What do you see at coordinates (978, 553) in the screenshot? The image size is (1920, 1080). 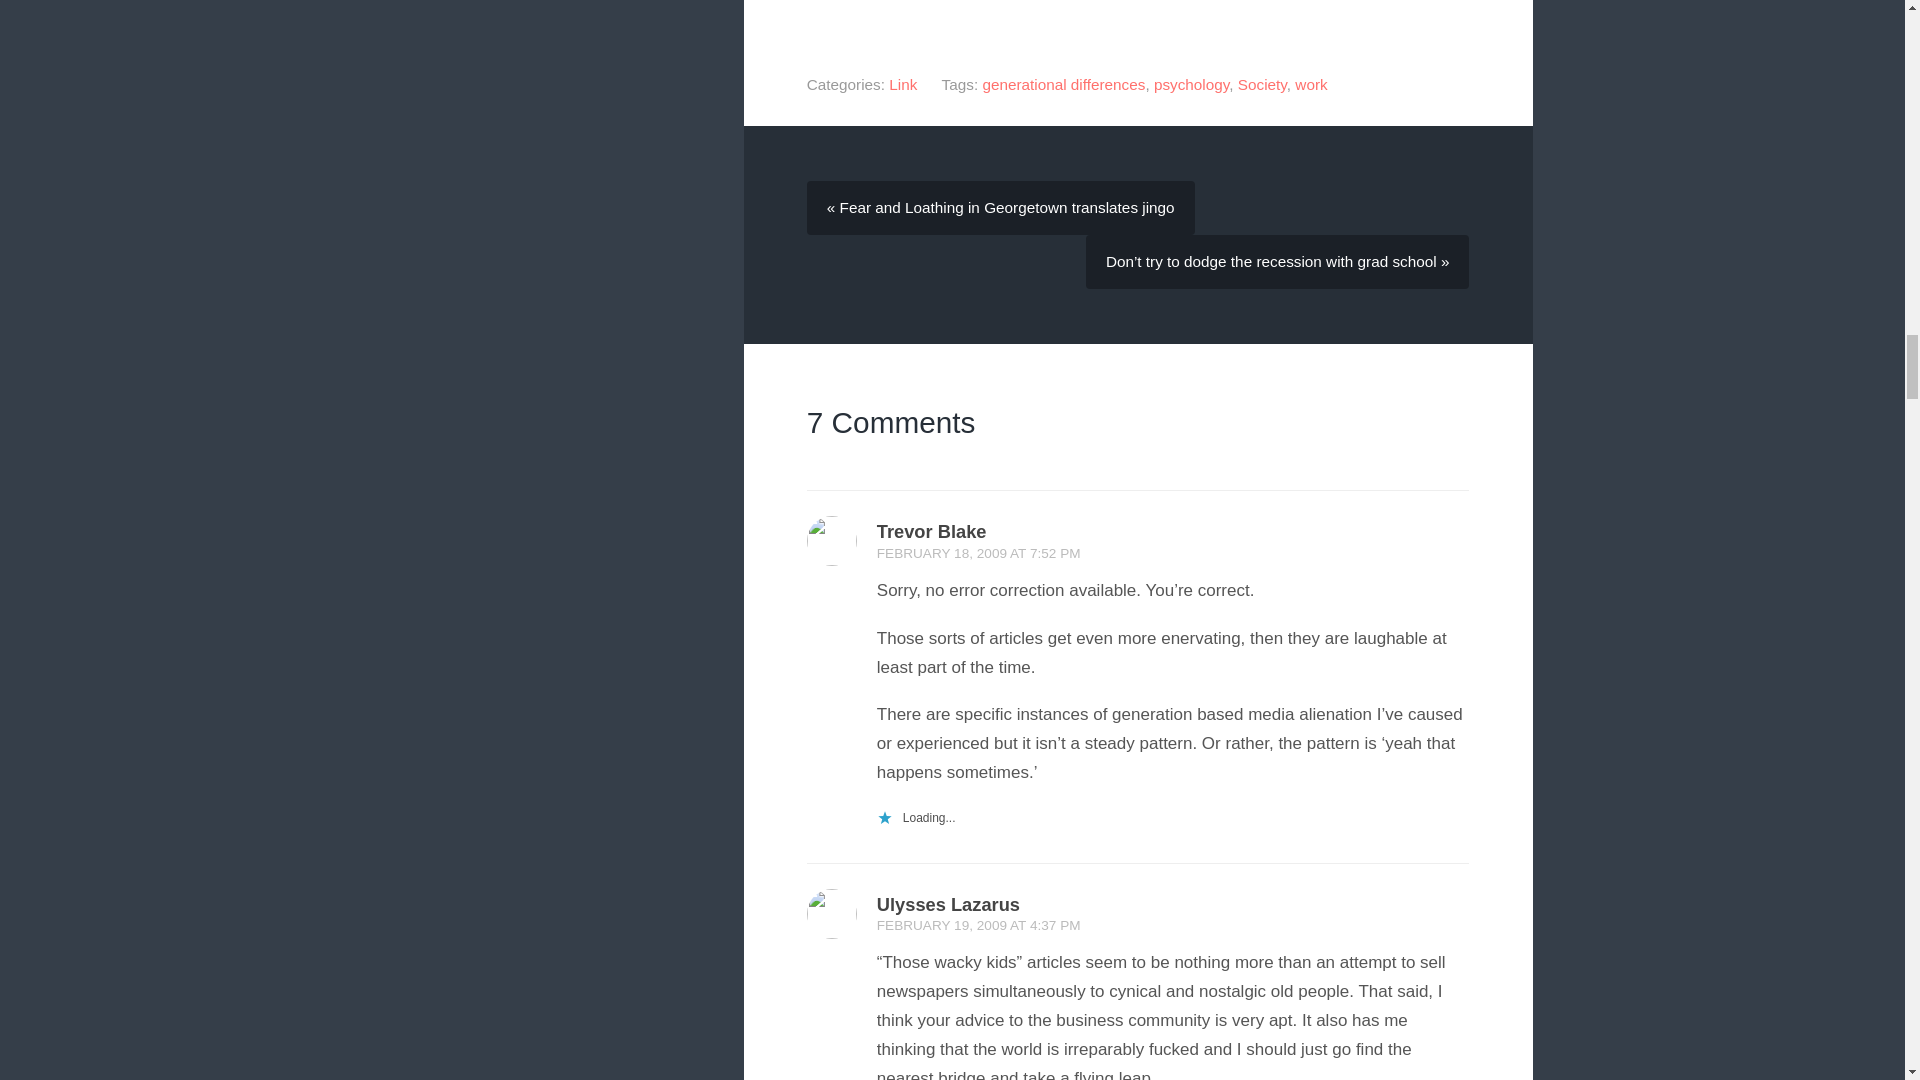 I see `FEBRUARY 18, 2009 AT 7:52 PM` at bounding box center [978, 553].